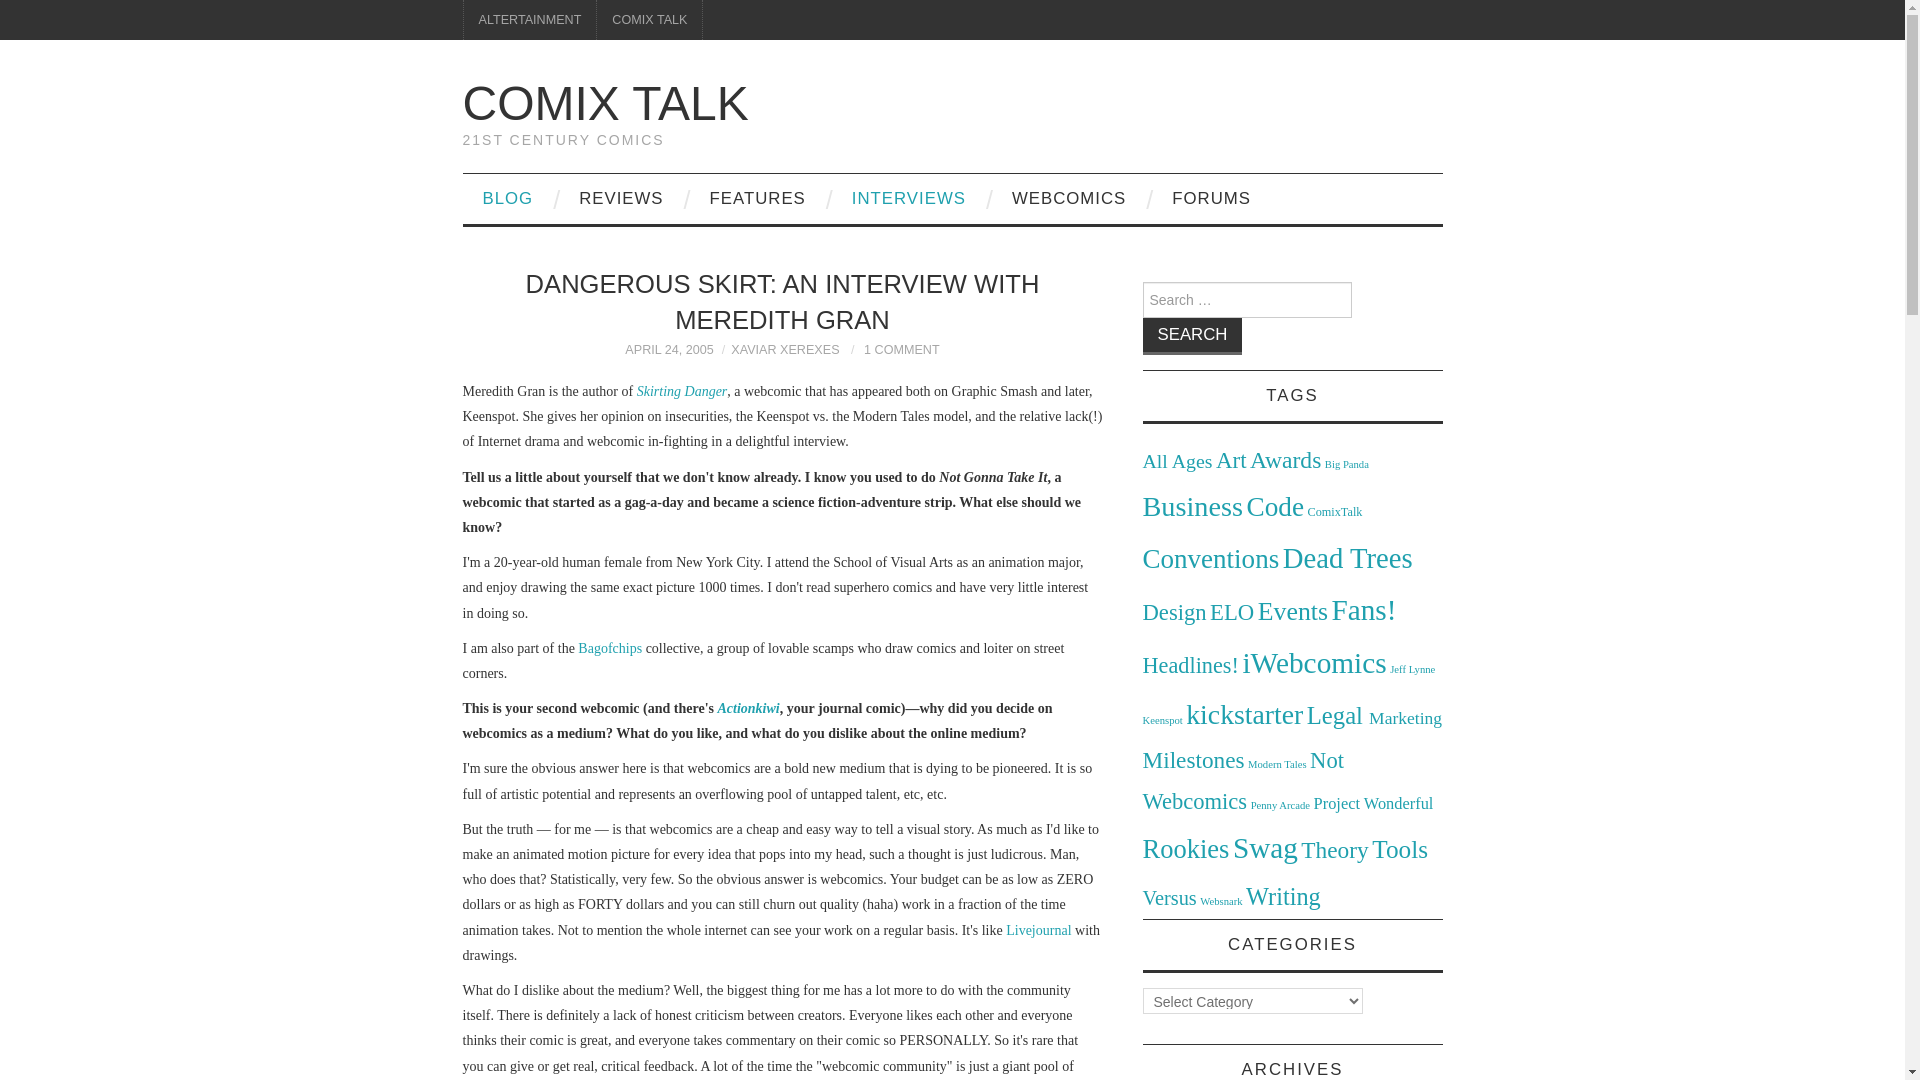 The width and height of the screenshot is (1920, 1080). I want to click on Big Panda, so click(1346, 464).